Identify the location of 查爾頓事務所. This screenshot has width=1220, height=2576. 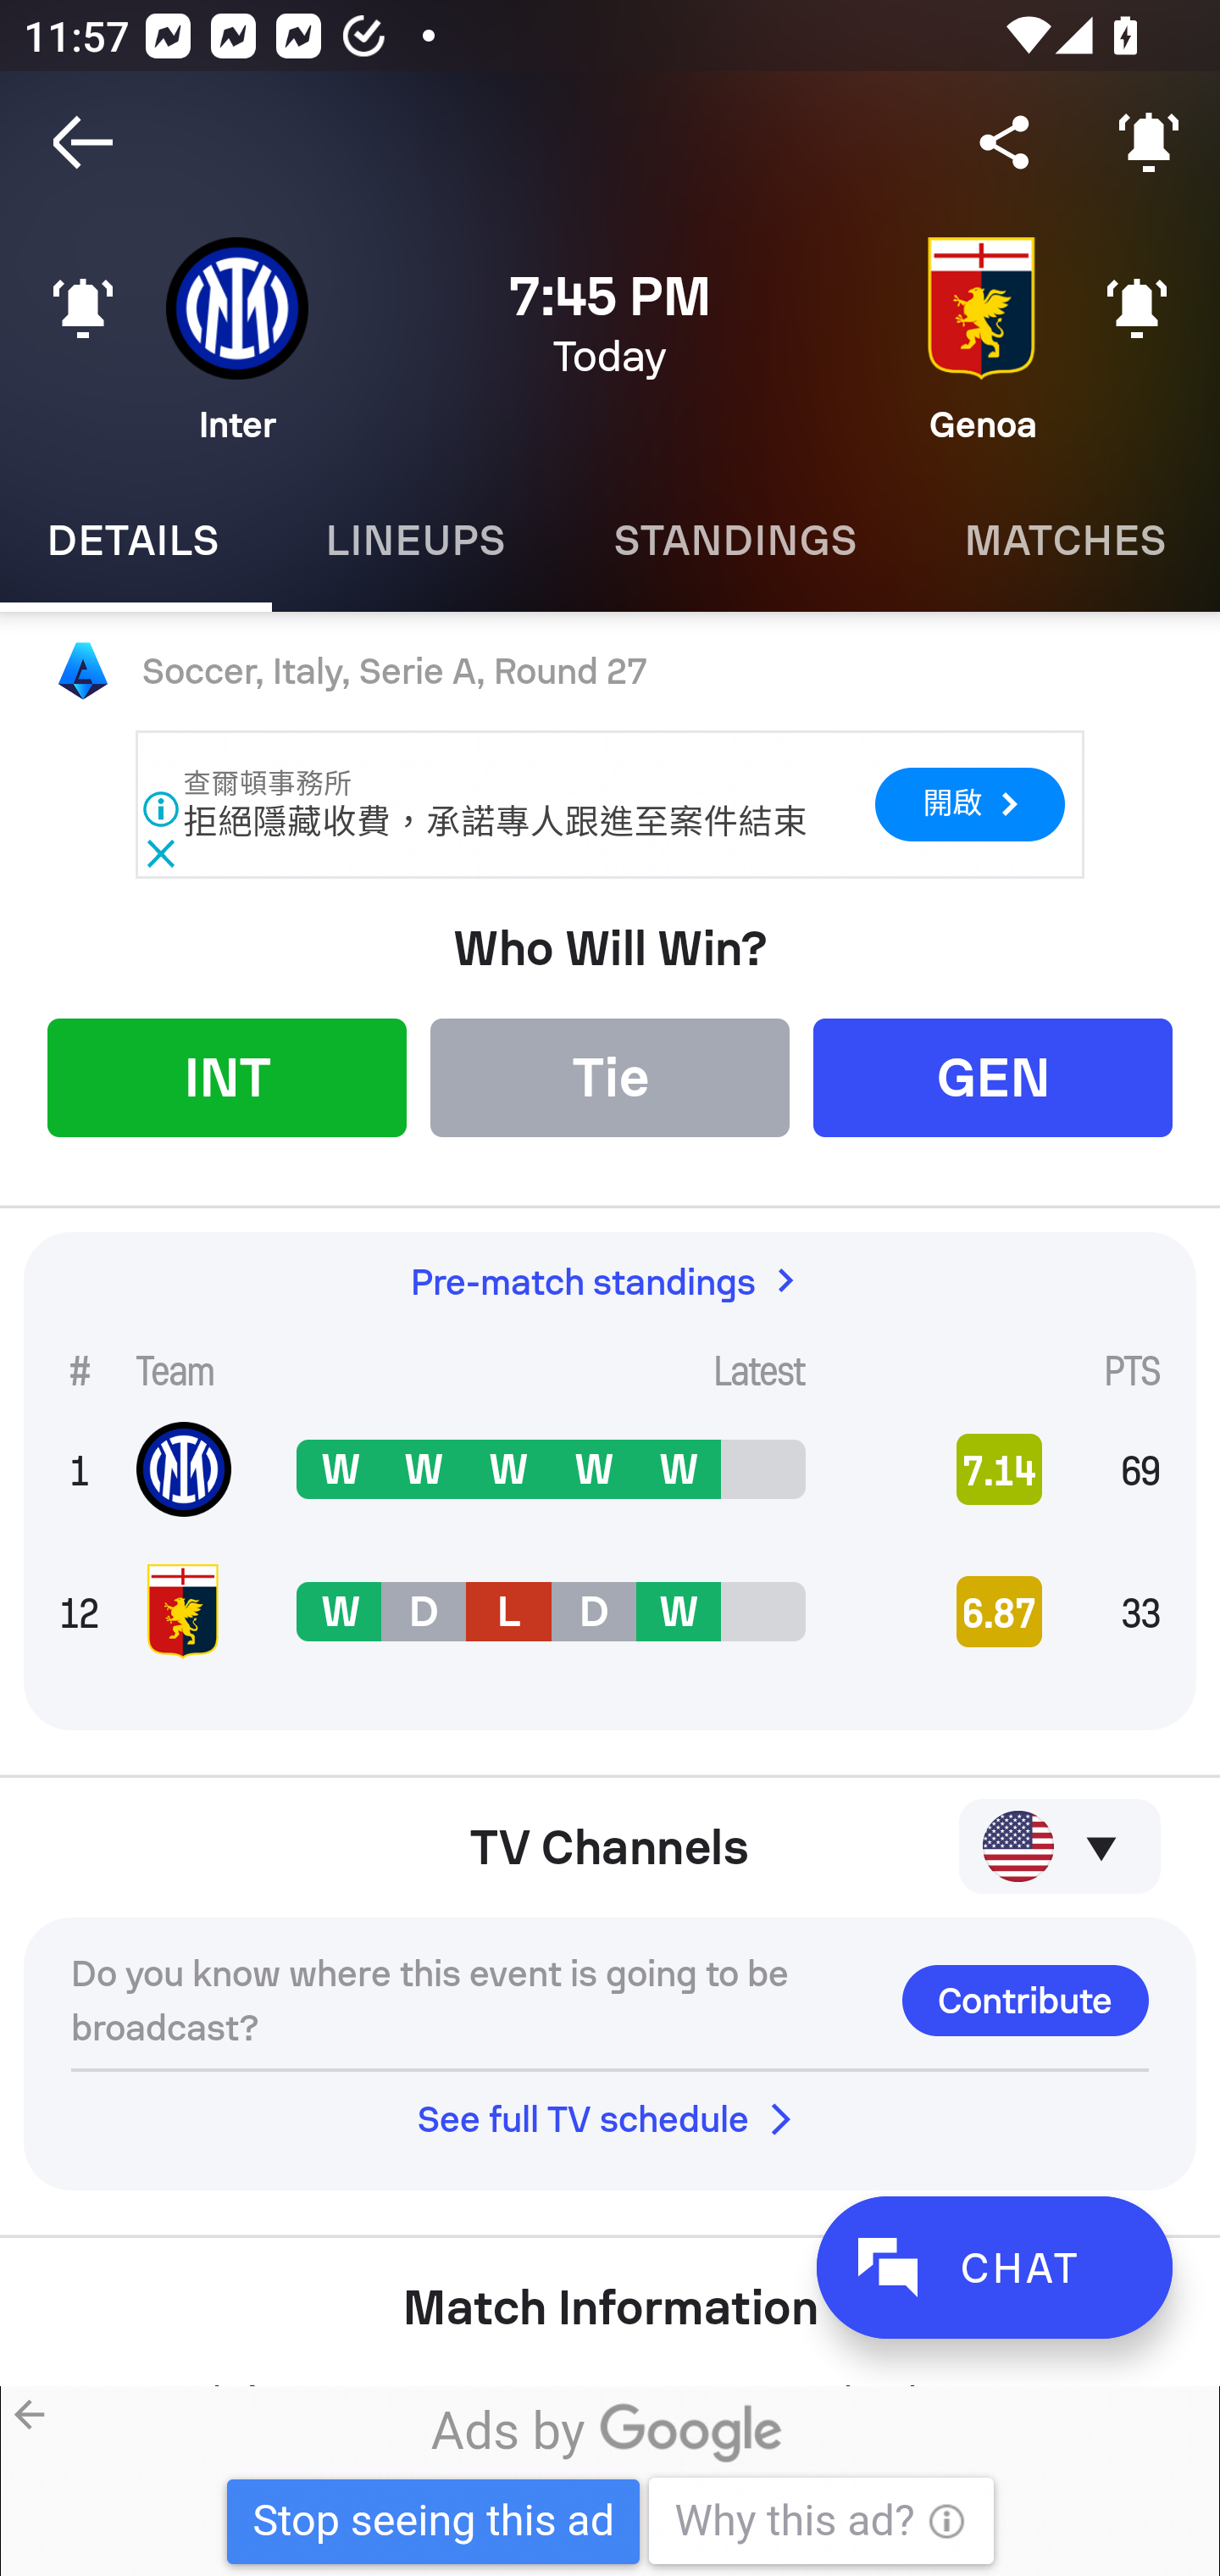
(269, 783).